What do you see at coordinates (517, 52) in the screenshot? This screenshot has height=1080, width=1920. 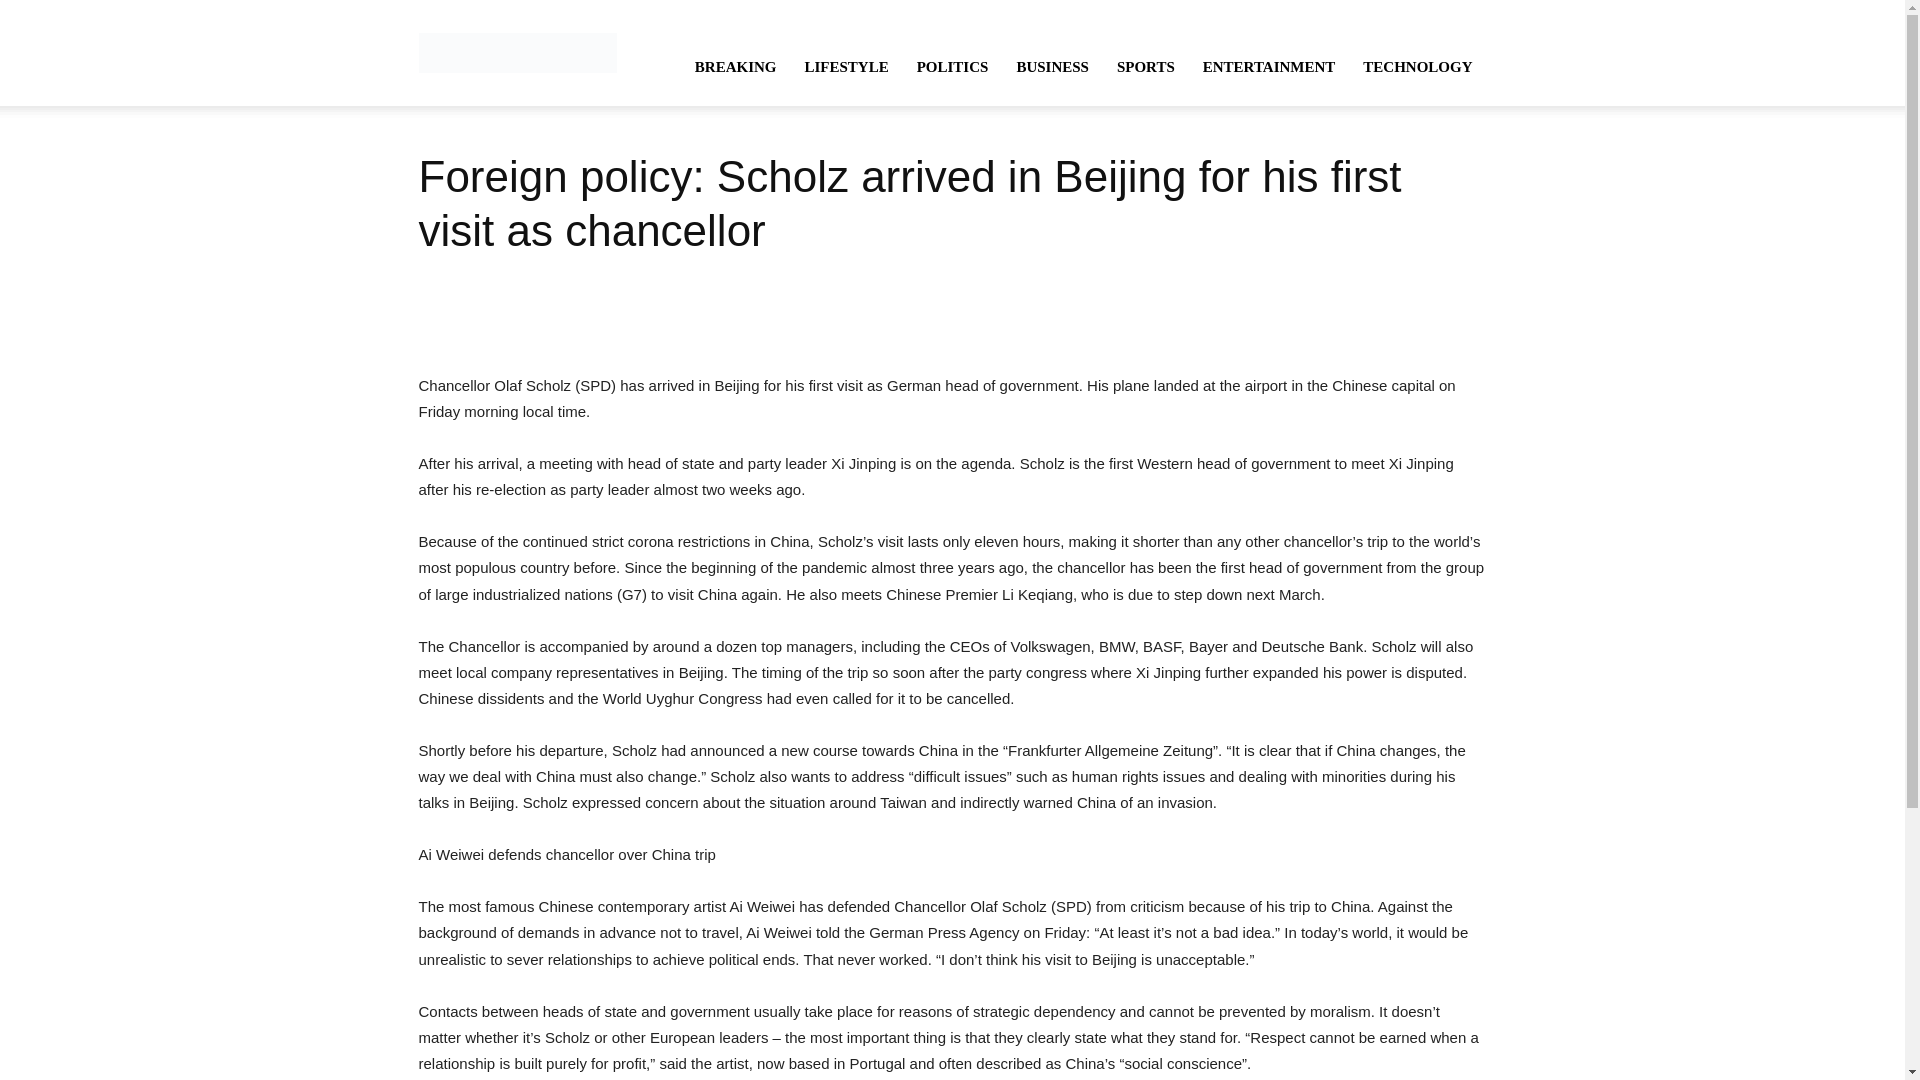 I see `Indo Newyork` at bounding box center [517, 52].